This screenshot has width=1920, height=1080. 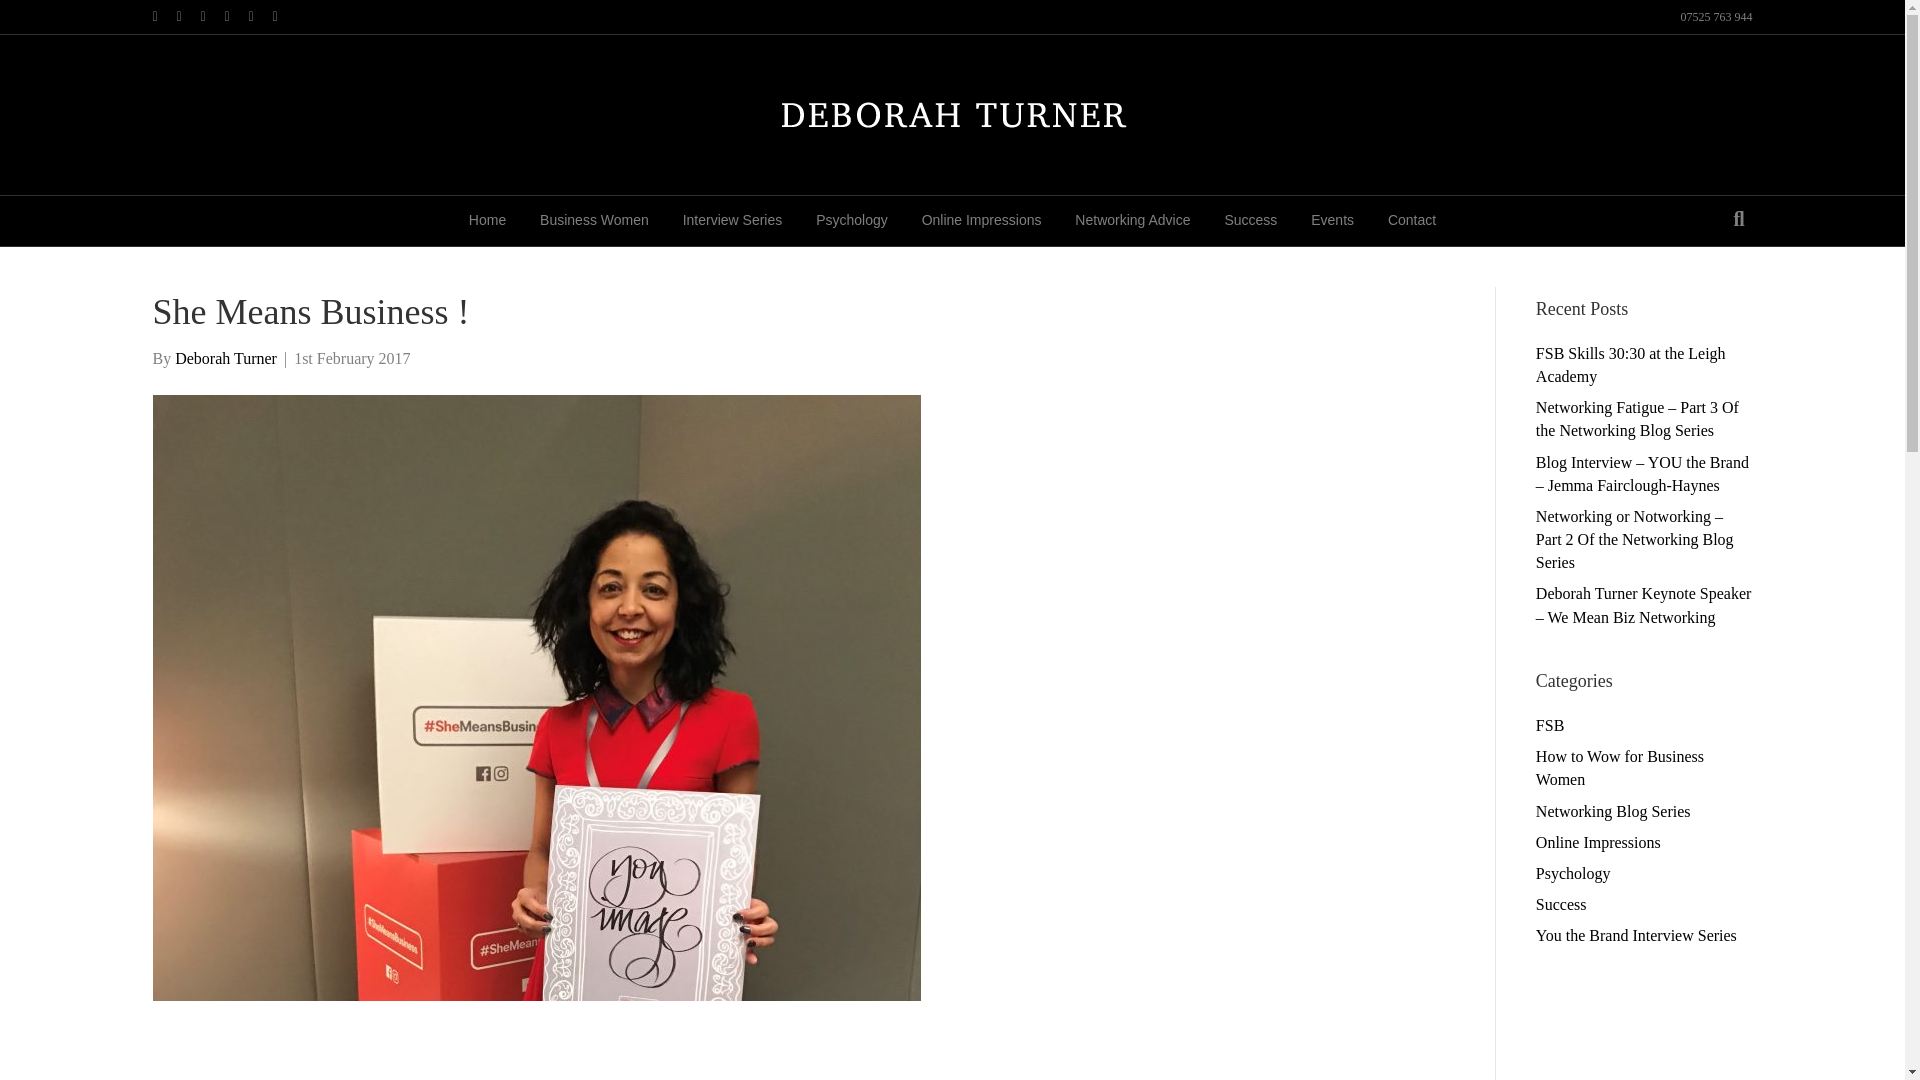 I want to click on Psychology, so click(x=851, y=220).